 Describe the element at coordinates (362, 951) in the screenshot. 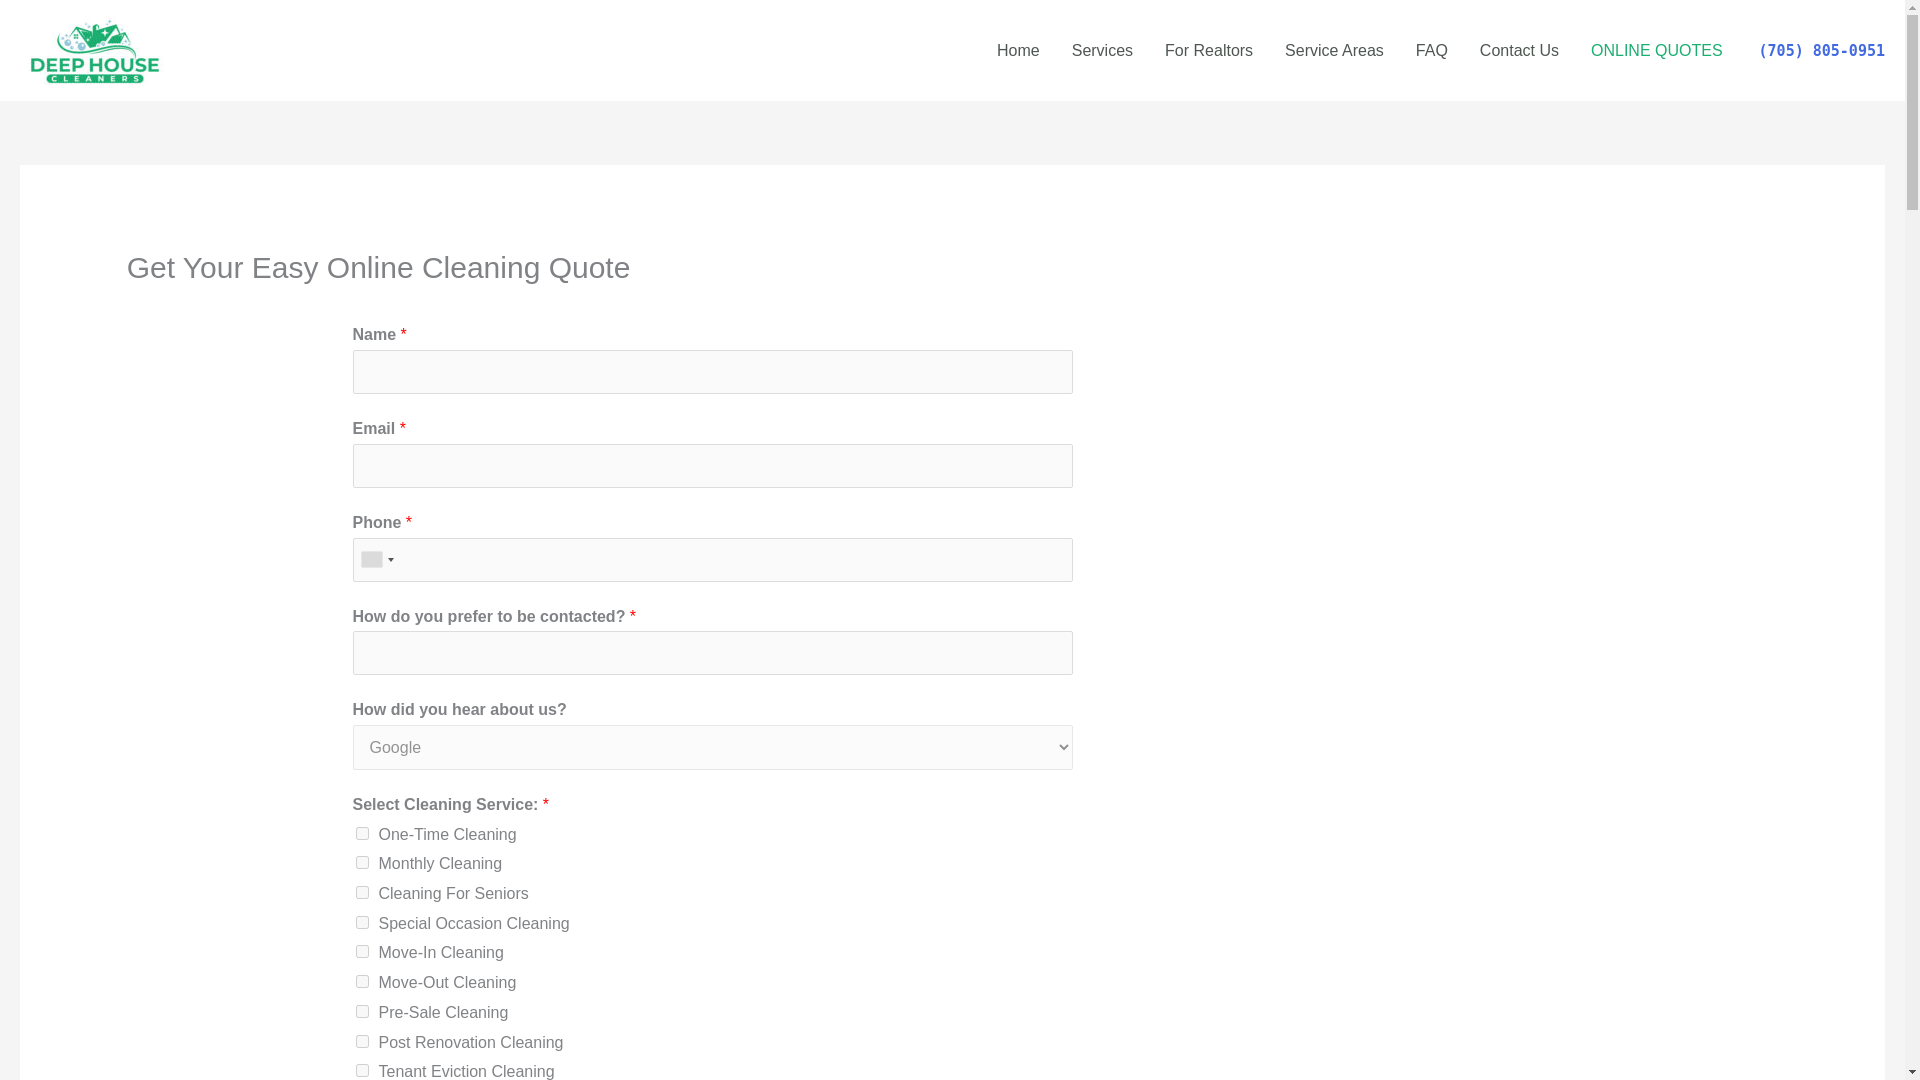

I see `Move-In Cleaning` at that location.